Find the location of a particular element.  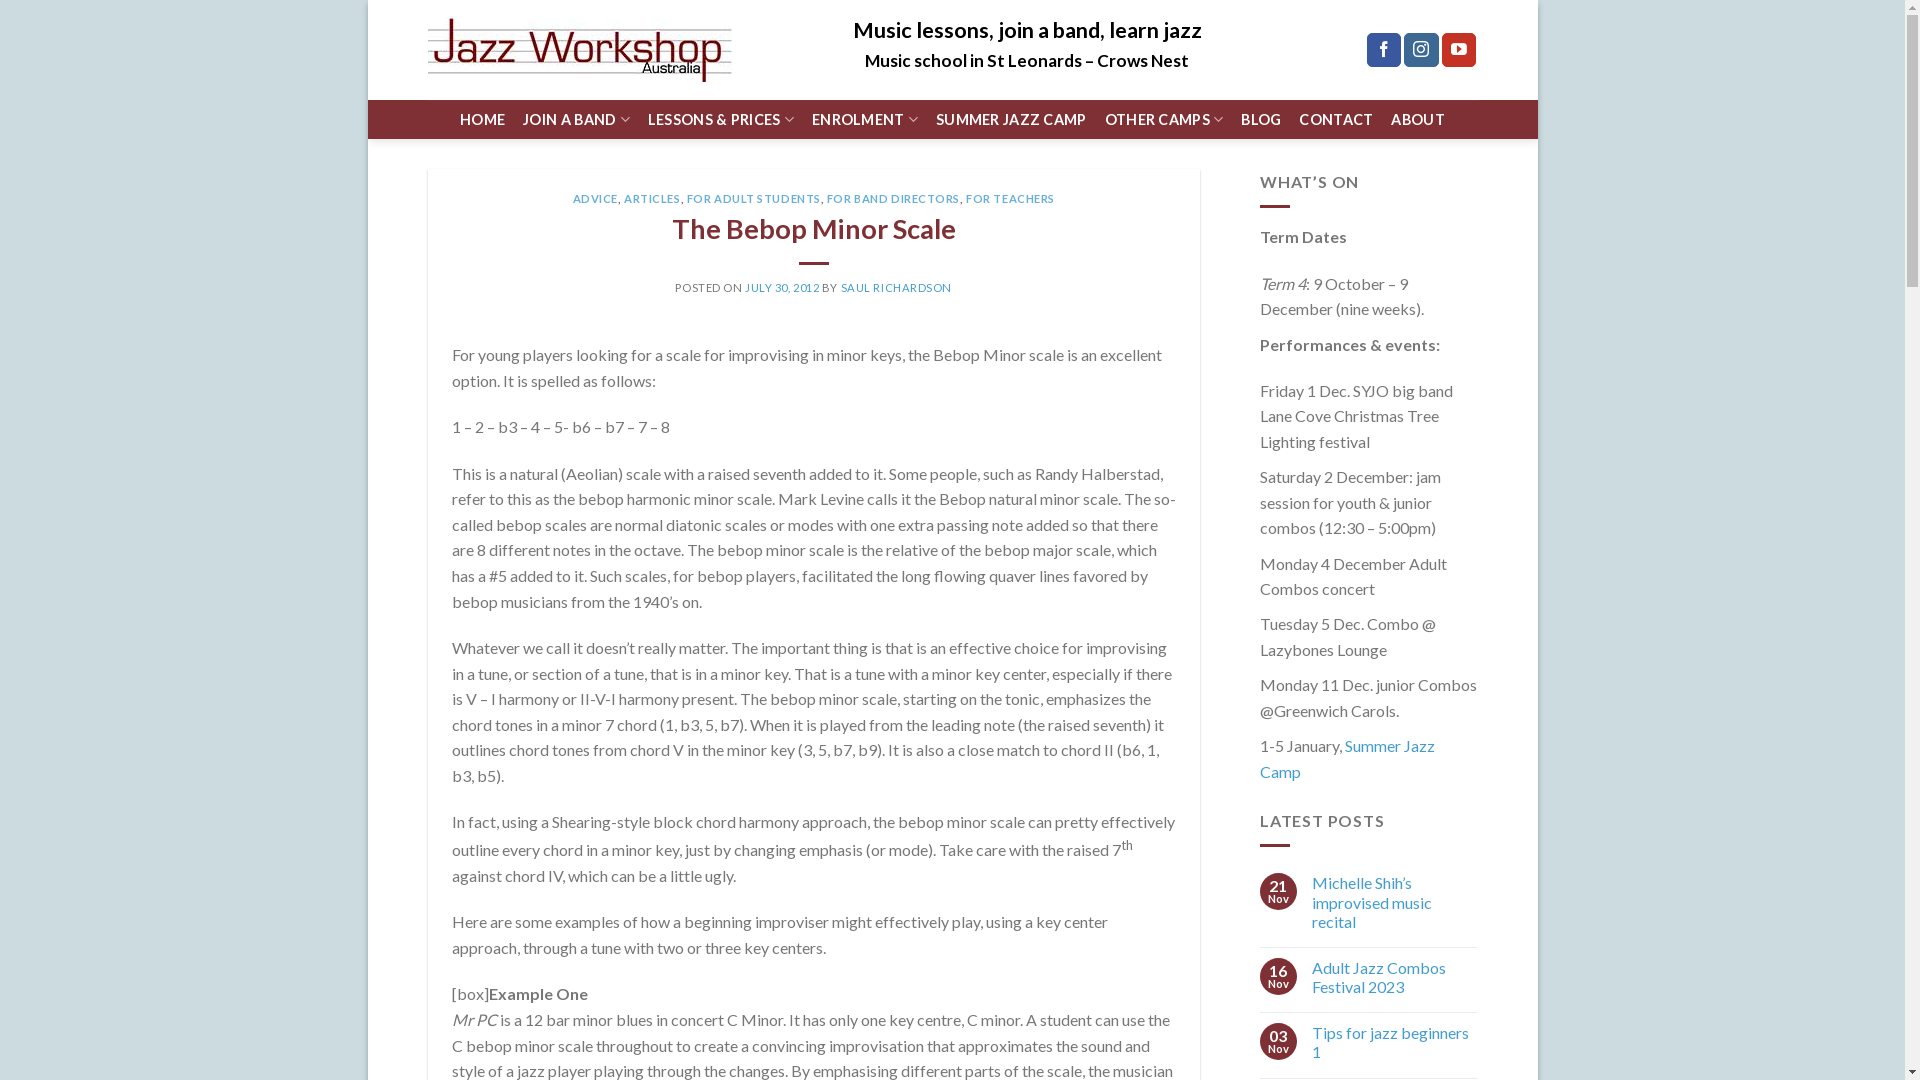

FOR ADULT STUDENTS is located at coordinates (754, 198).